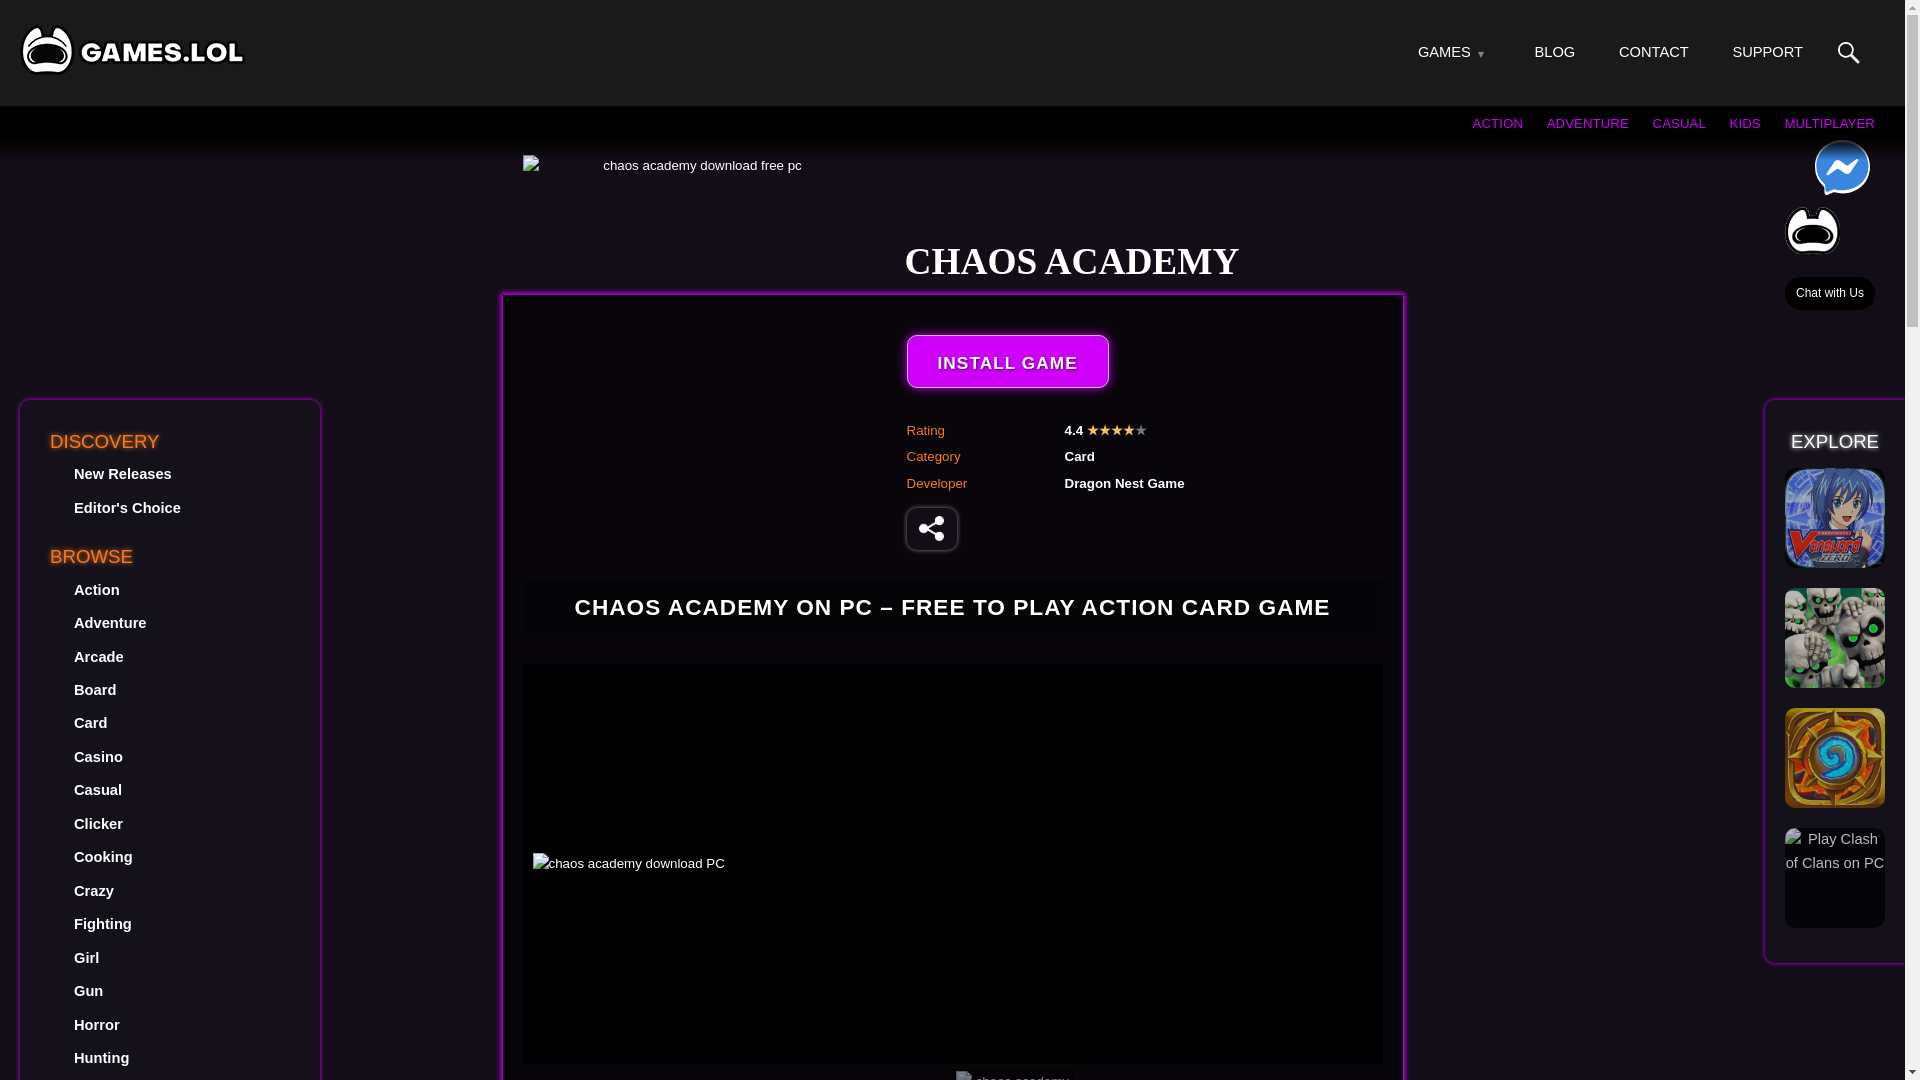 The image size is (1920, 1080). What do you see at coordinates (132, 49) in the screenshot?
I see `Games.lol free game download website logo` at bounding box center [132, 49].